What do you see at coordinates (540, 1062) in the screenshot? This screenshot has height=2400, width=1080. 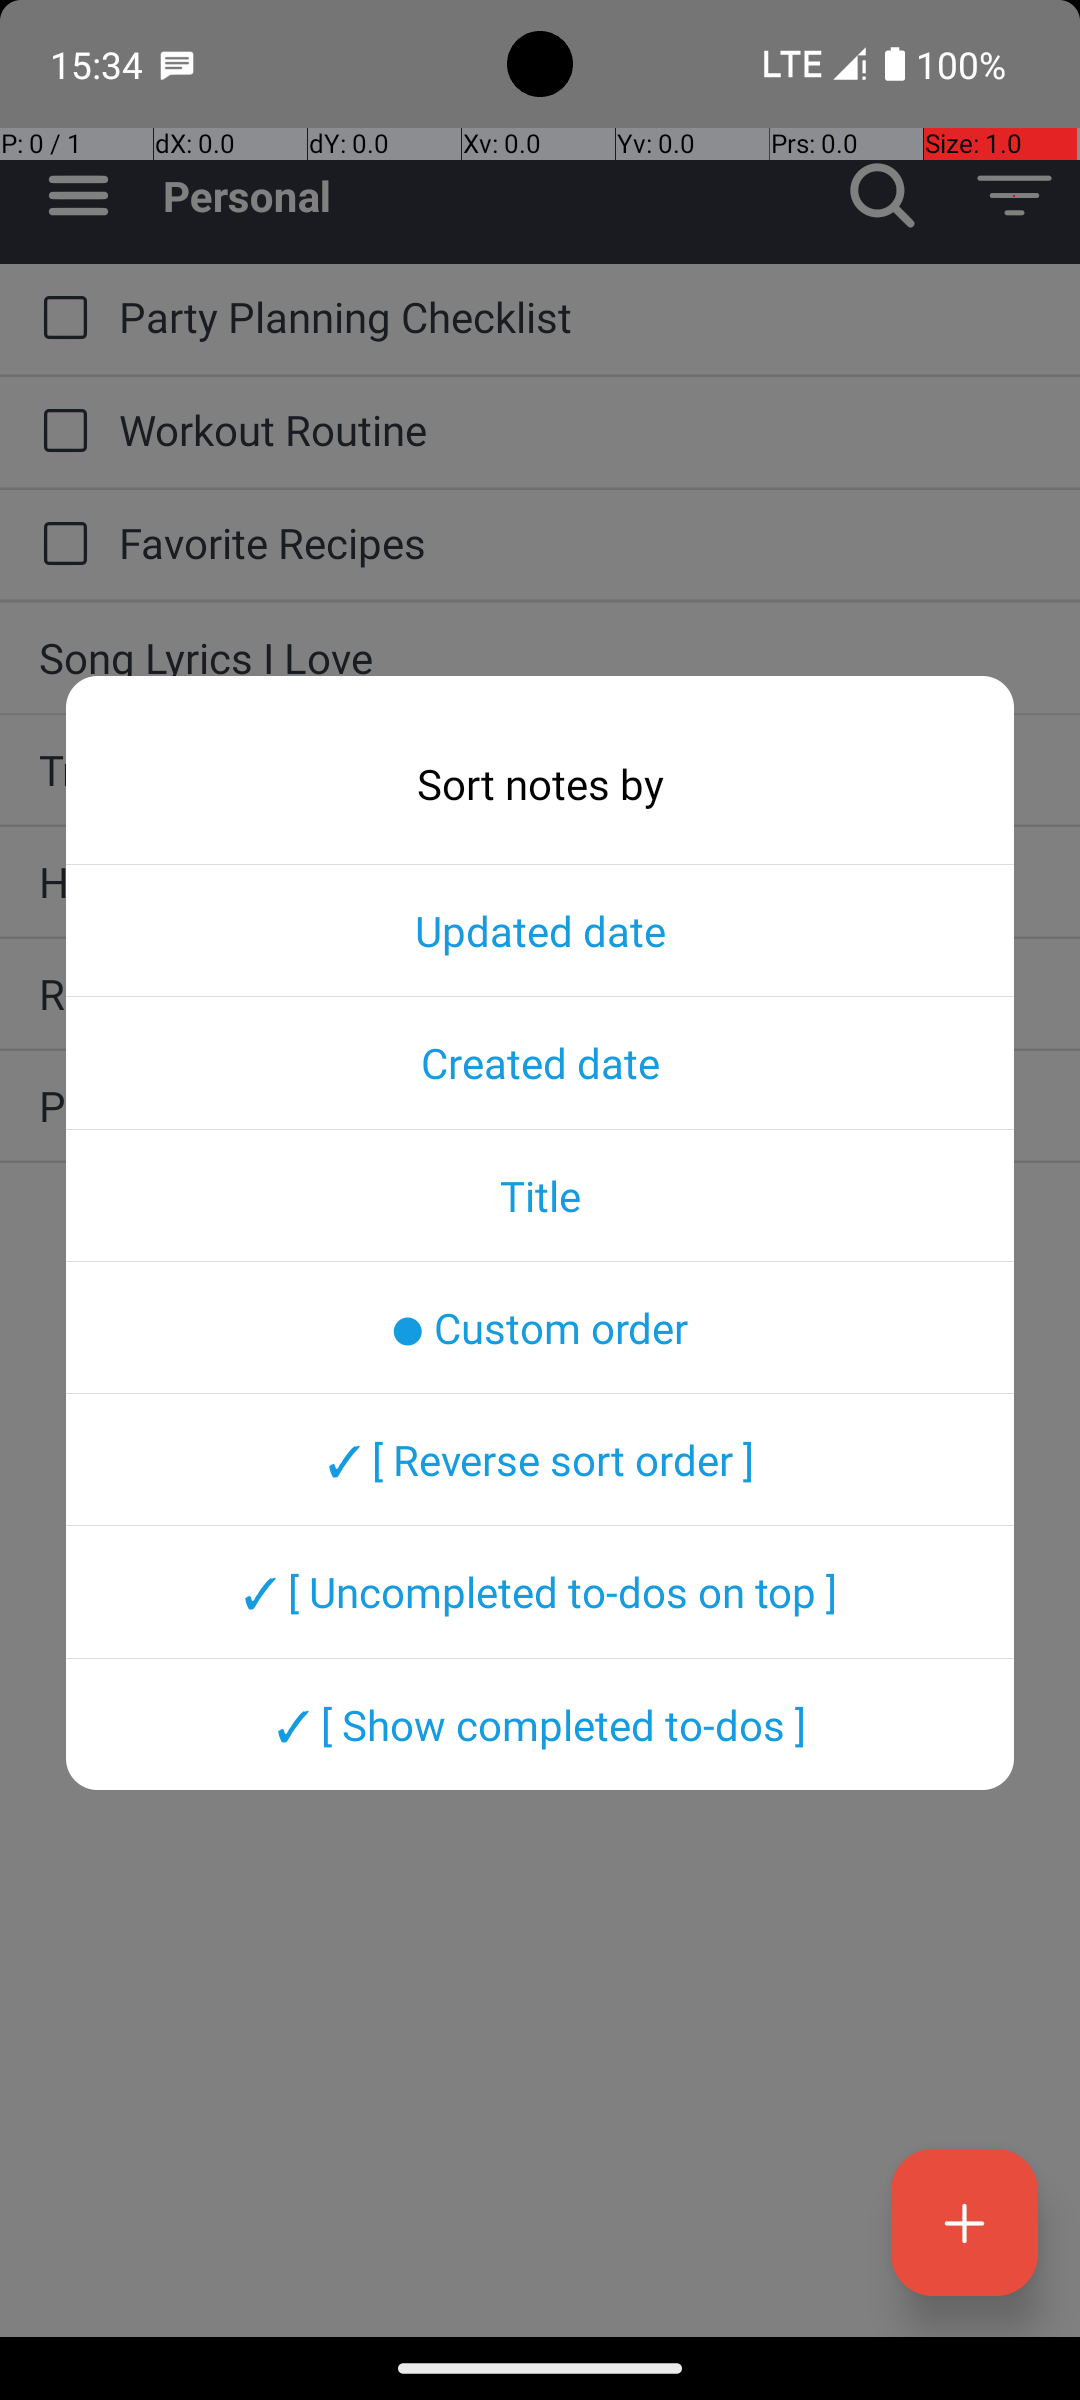 I see `Created date` at bounding box center [540, 1062].